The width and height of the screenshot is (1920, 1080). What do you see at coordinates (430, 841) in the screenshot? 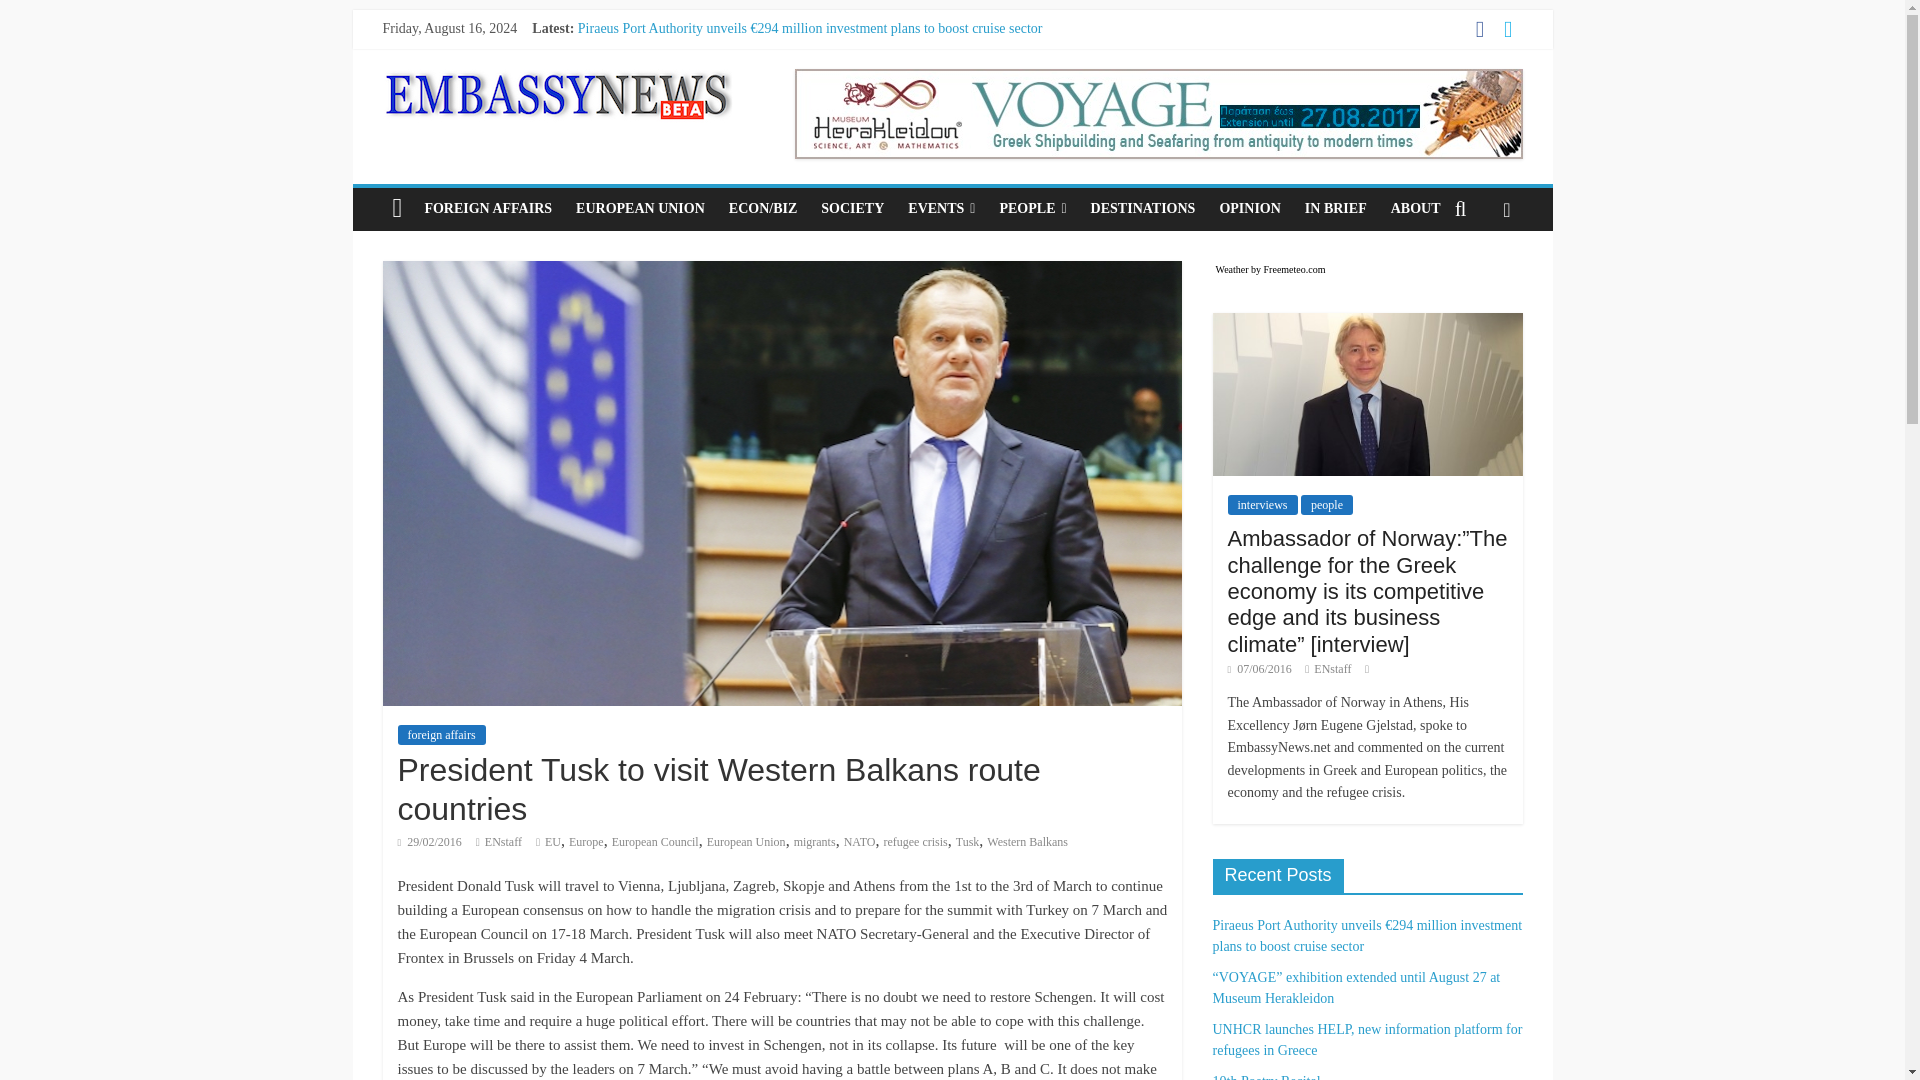
I see `11:16 pm` at bounding box center [430, 841].